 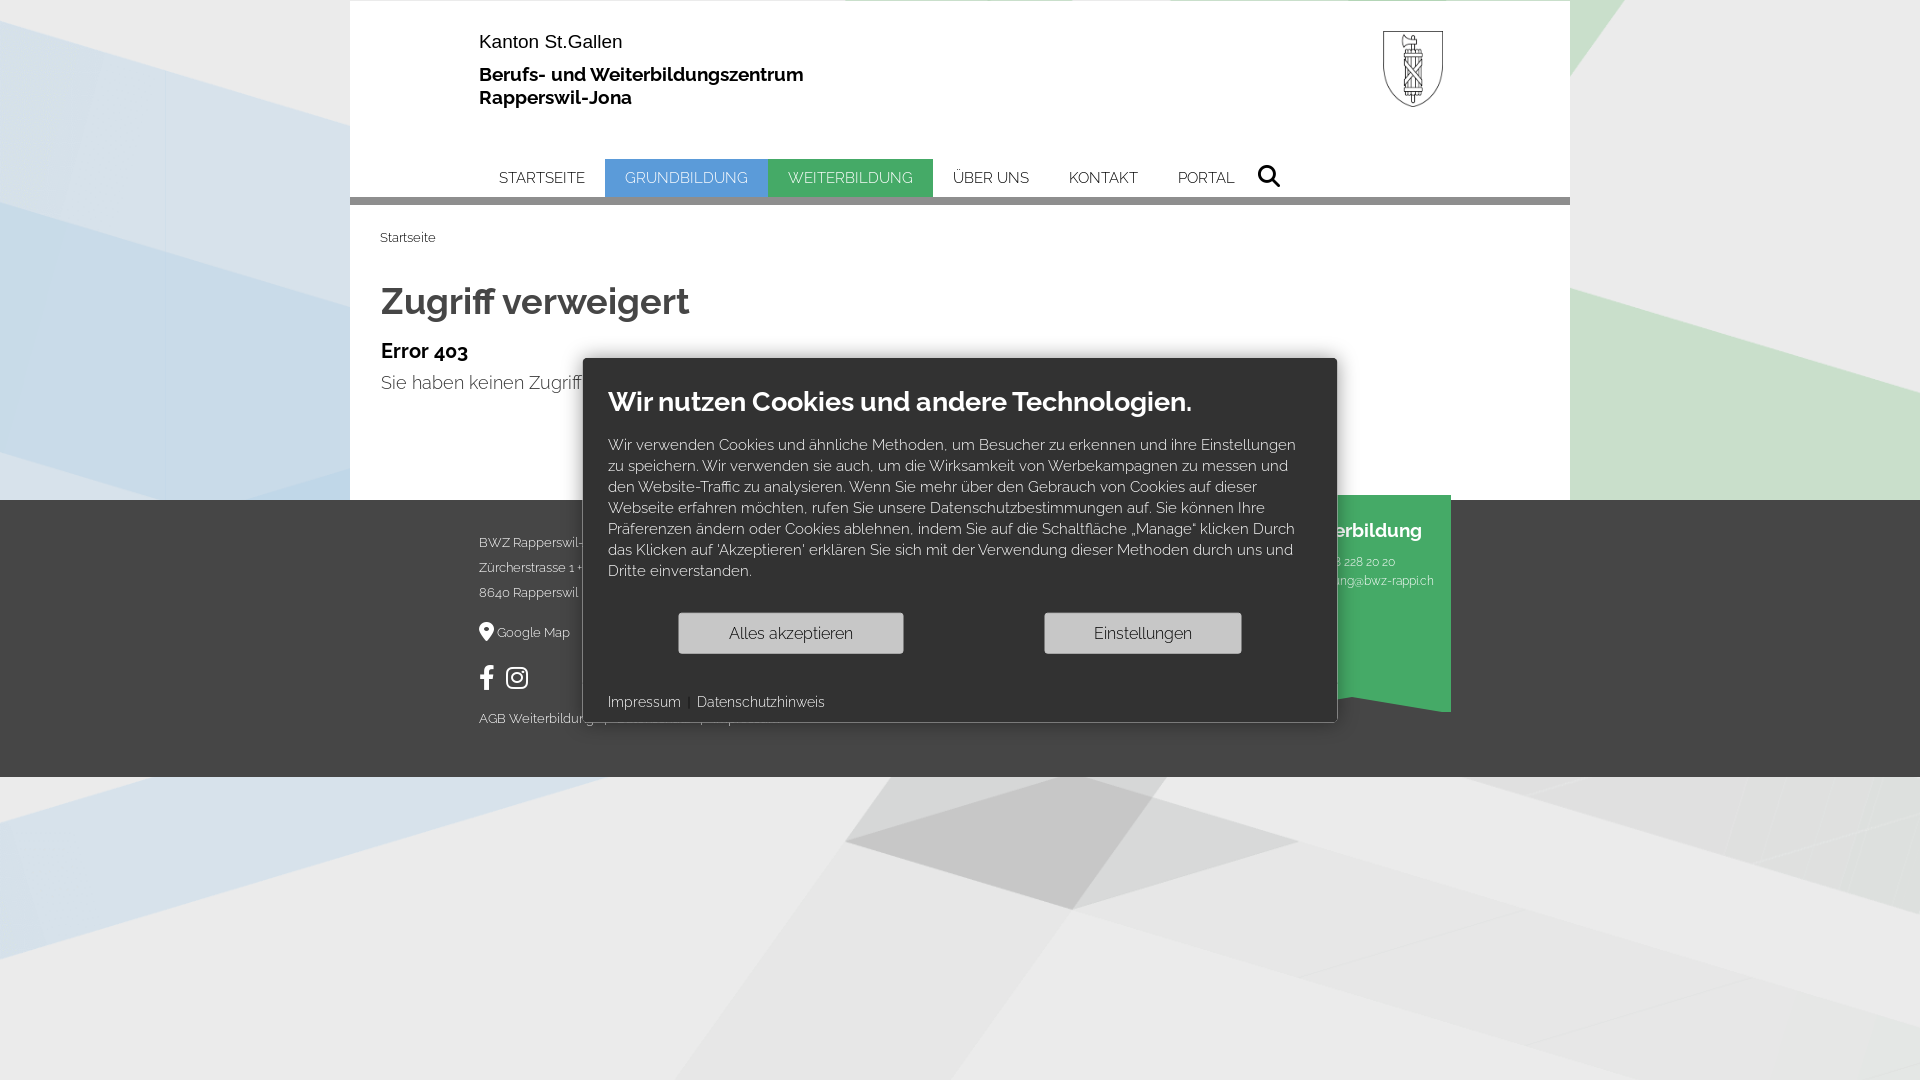 What do you see at coordinates (1112, 584) in the screenshot?
I see `info@bwz-rappi.ch` at bounding box center [1112, 584].